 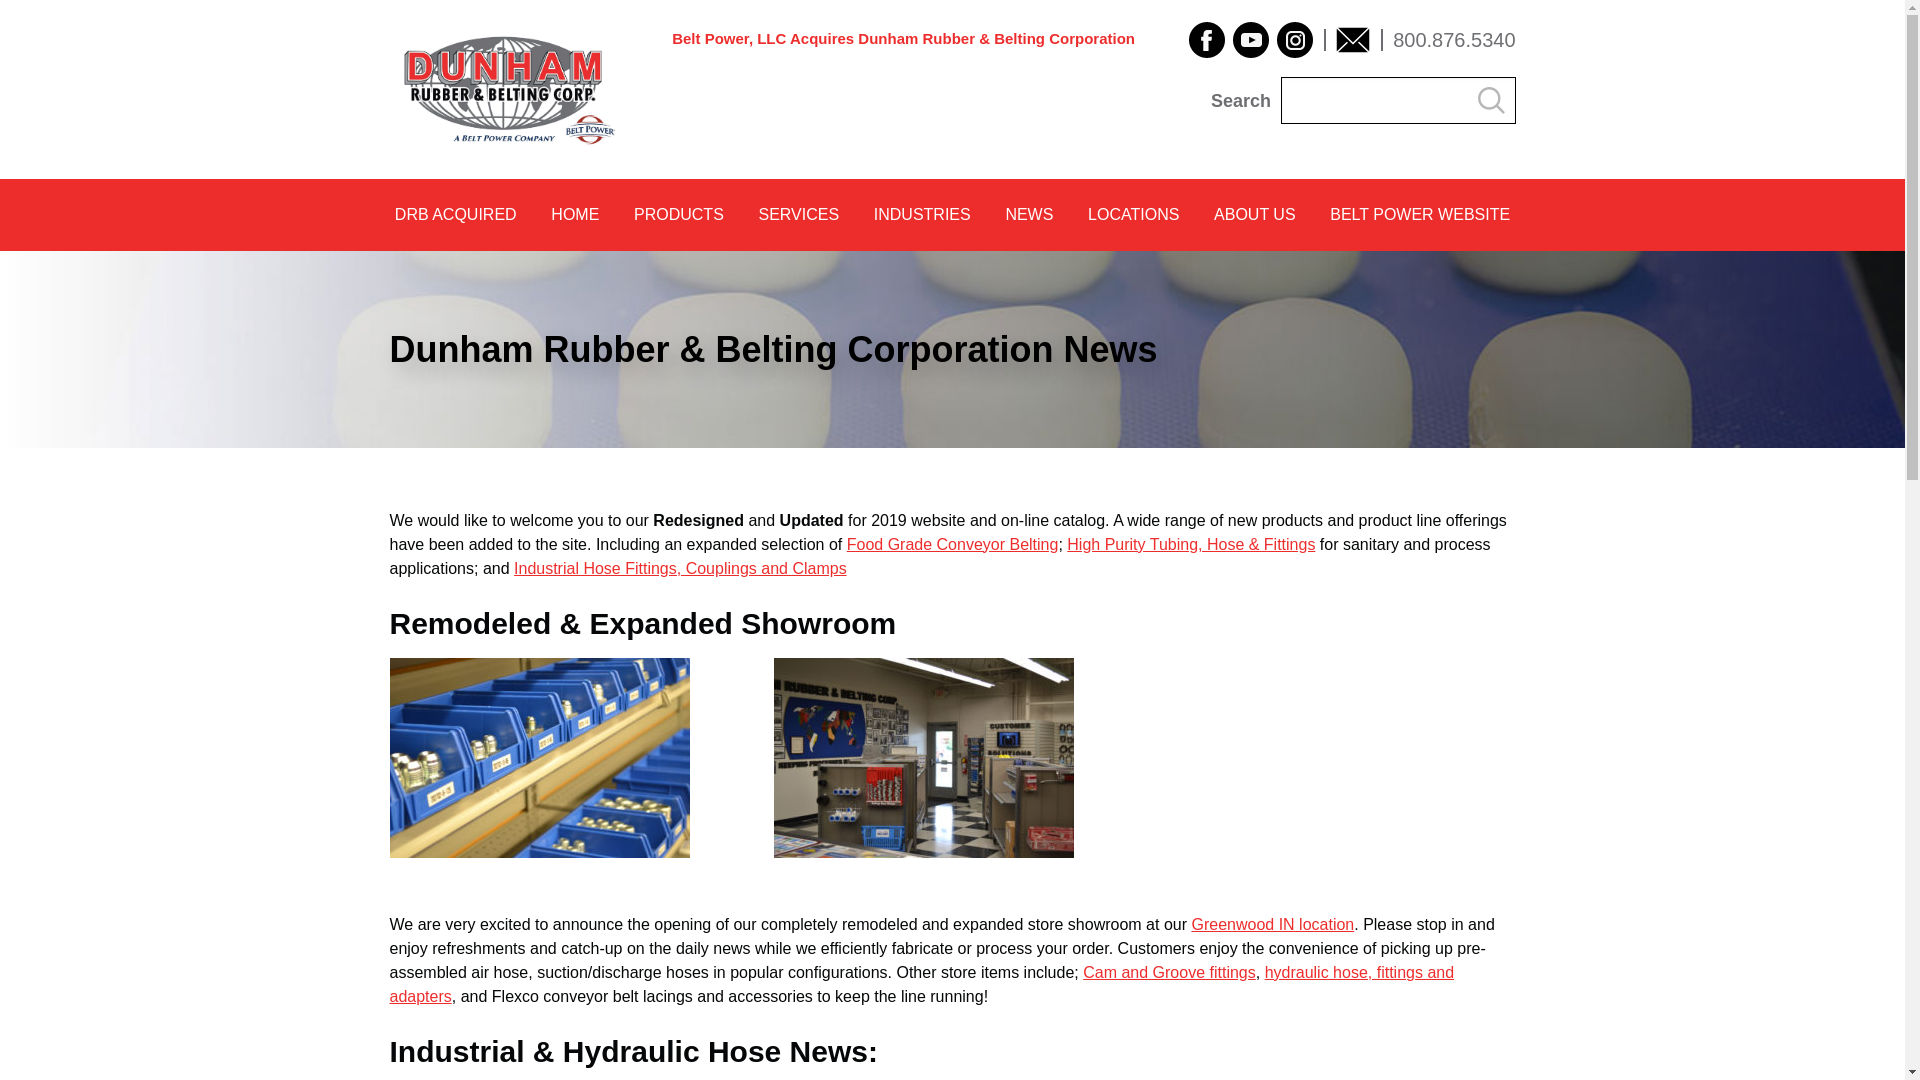 What do you see at coordinates (456, 214) in the screenshot?
I see `DRB ACQUIRED` at bounding box center [456, 214].